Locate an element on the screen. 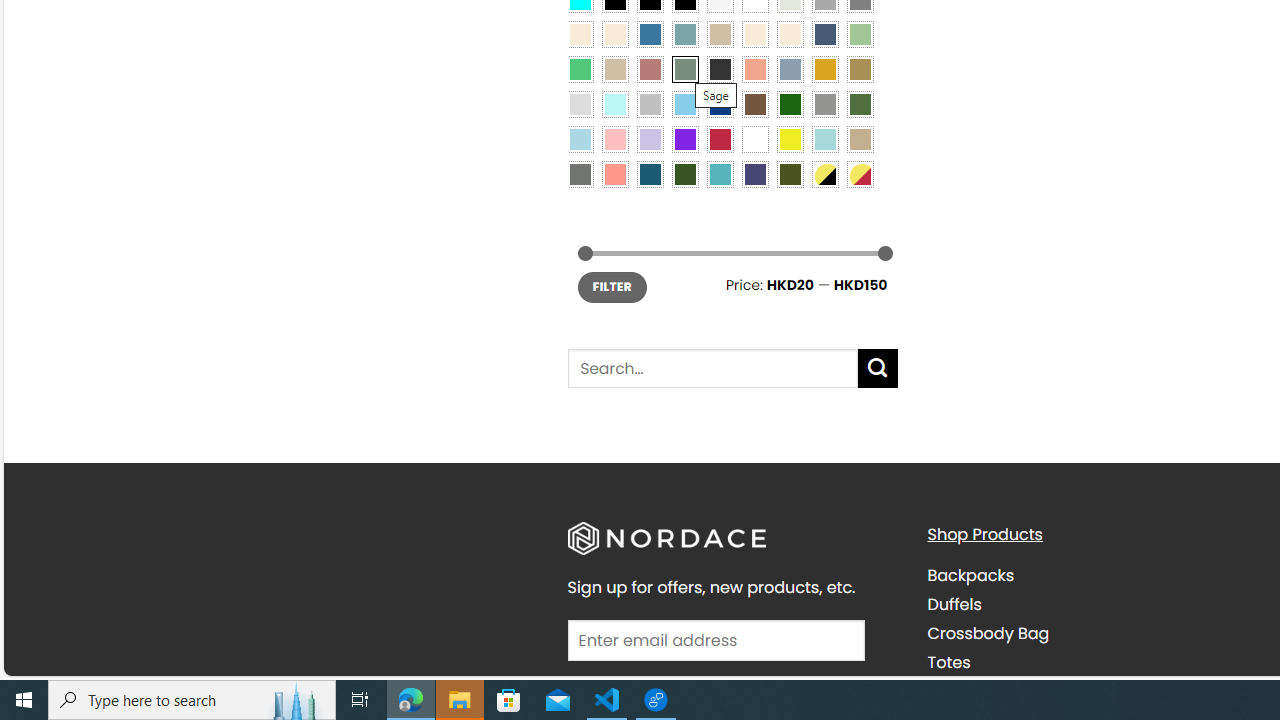 The width and height of the screenshot is (1280, 720). Teal is located at coordinates (720, 174).